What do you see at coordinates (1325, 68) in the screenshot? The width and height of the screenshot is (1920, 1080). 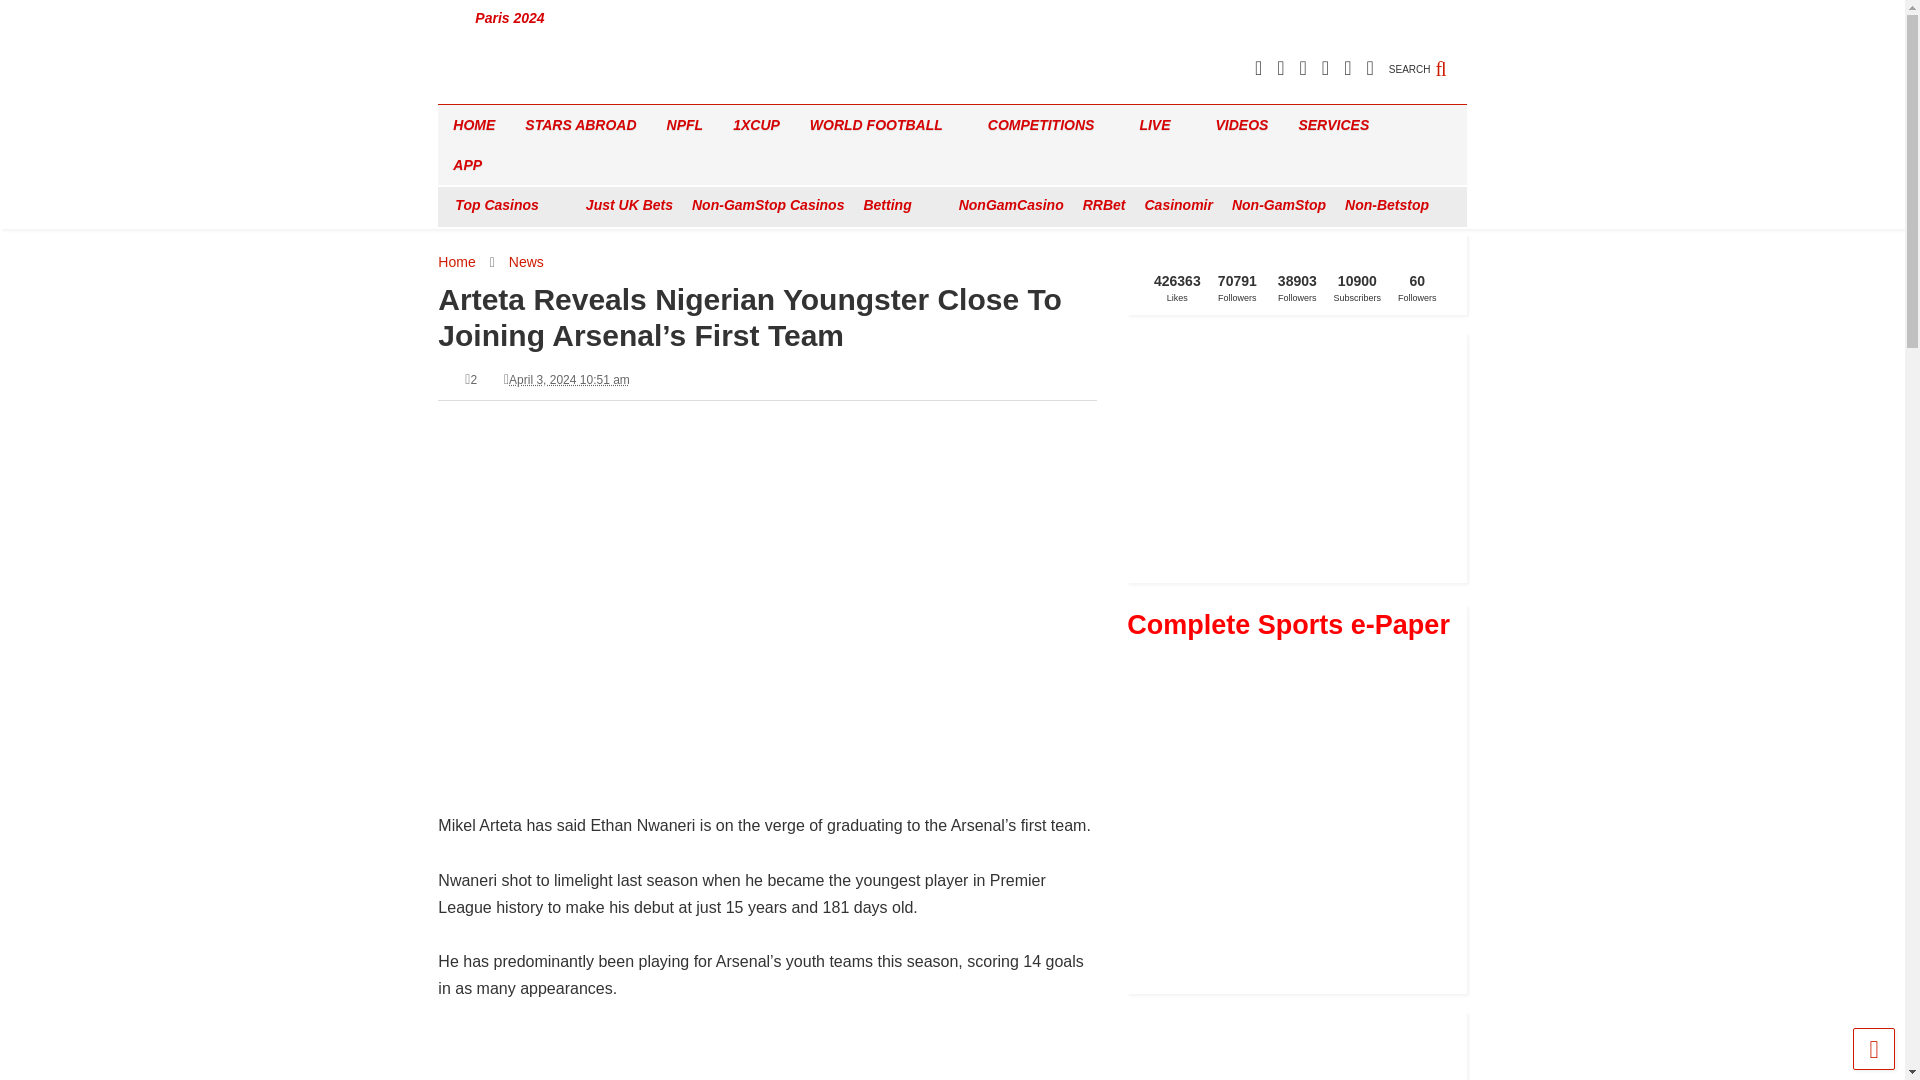 I see `linkedin` at bounding box center [1325, 68].